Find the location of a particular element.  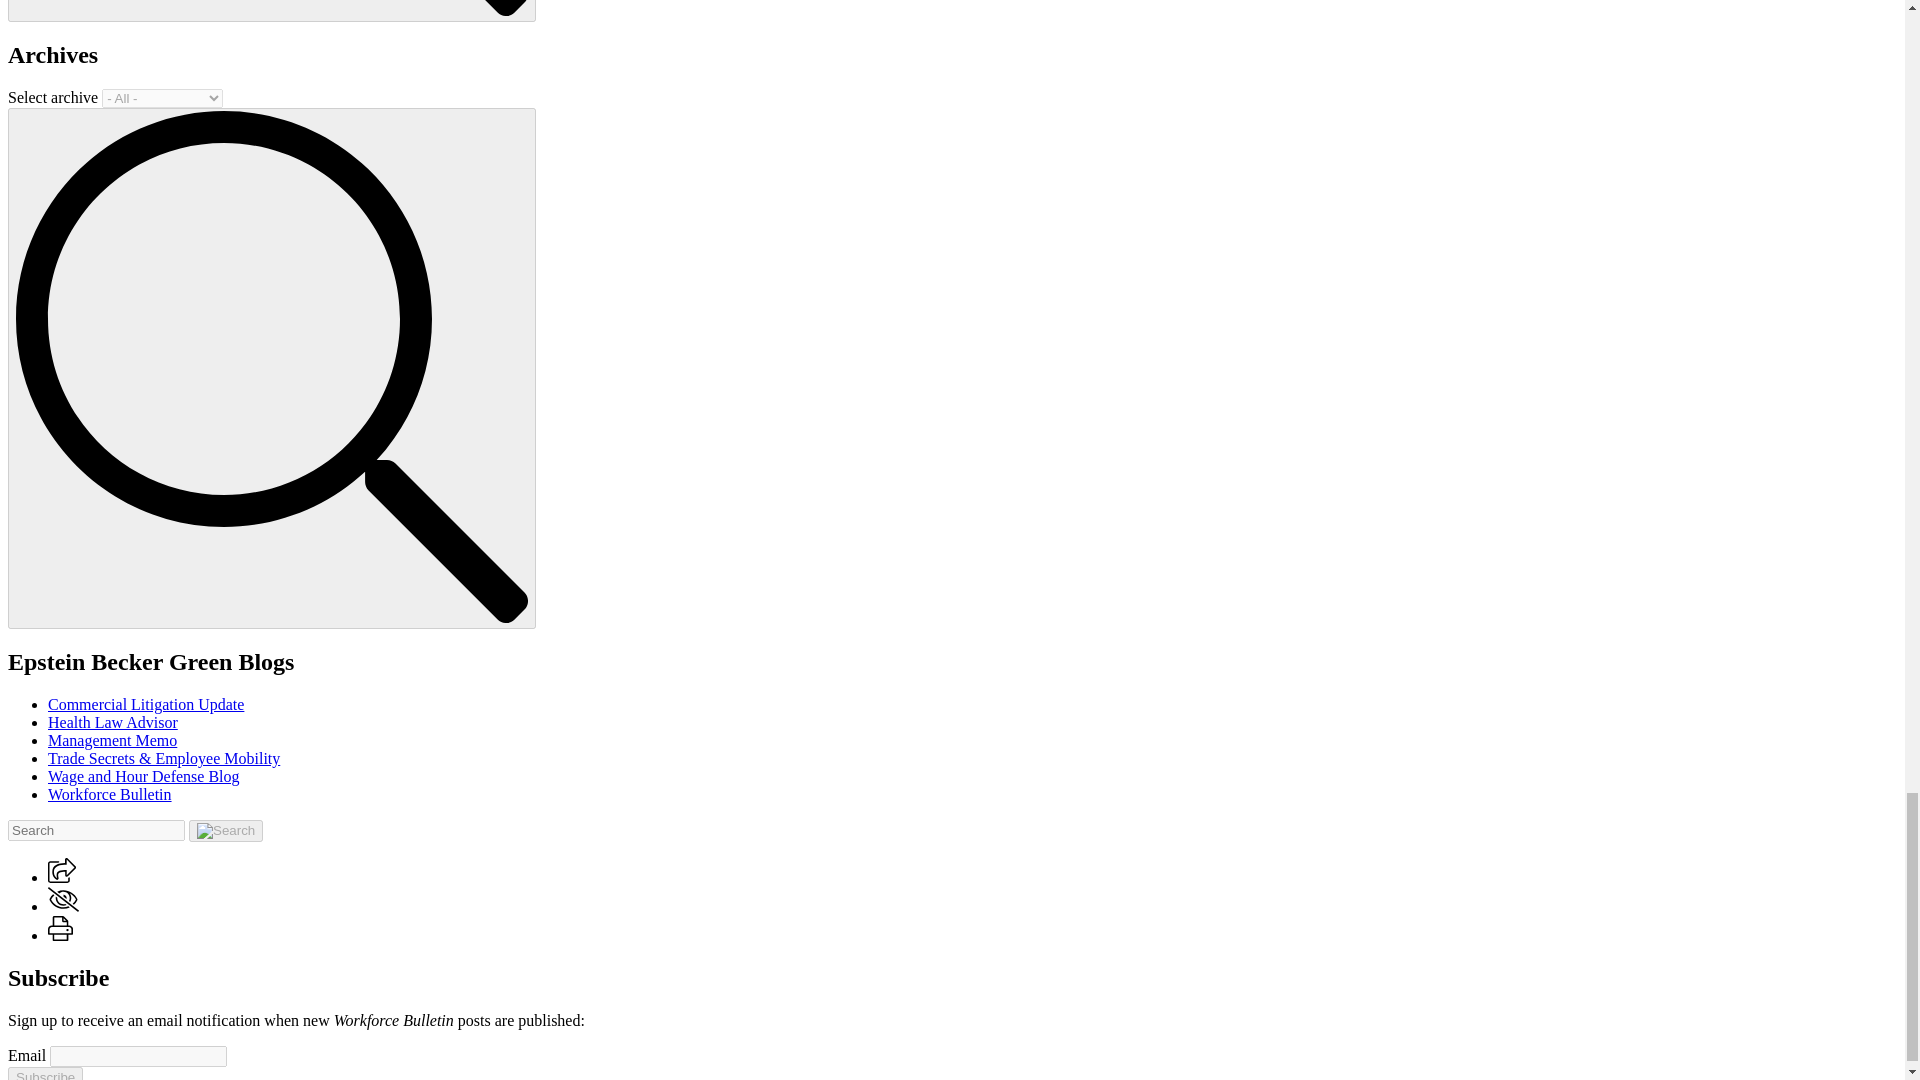

Share is located at coordinates (62, 870).